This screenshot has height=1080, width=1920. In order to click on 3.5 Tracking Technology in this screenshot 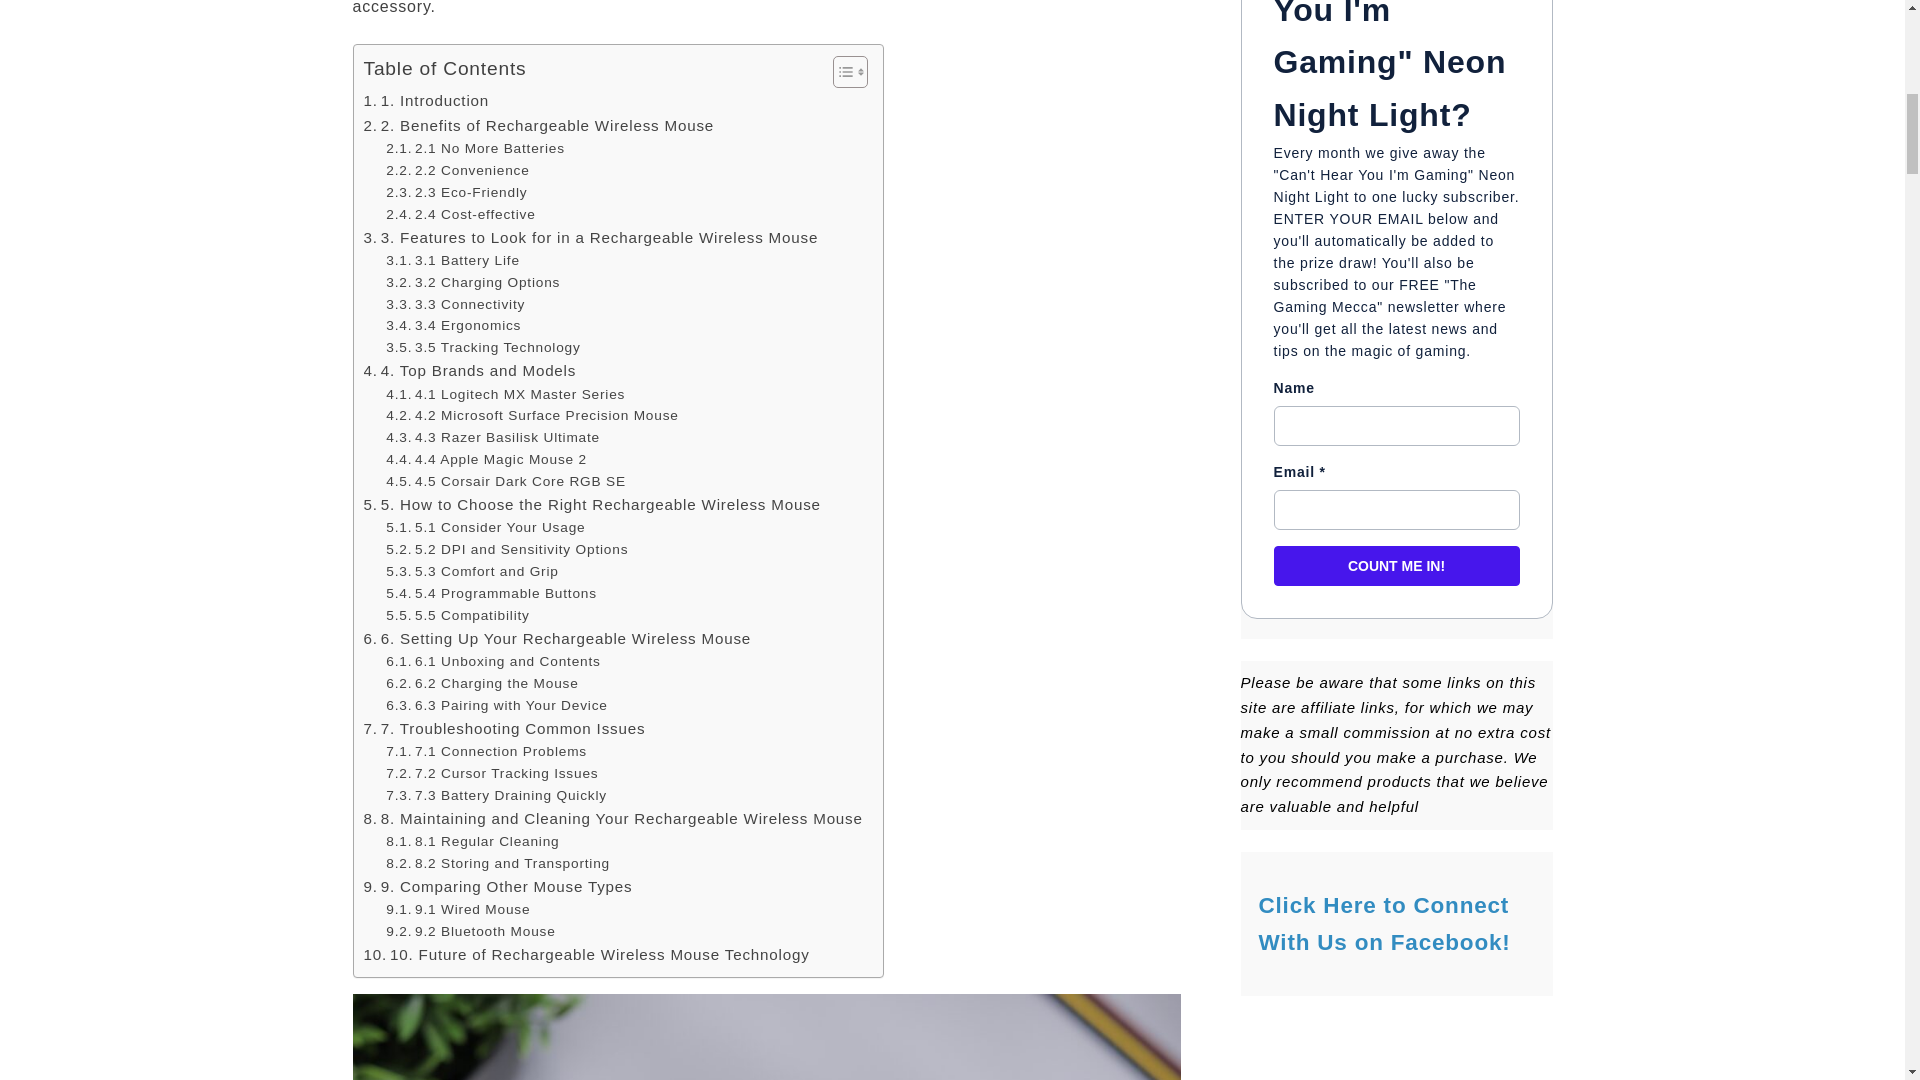, I will do `click(482, 347)`.